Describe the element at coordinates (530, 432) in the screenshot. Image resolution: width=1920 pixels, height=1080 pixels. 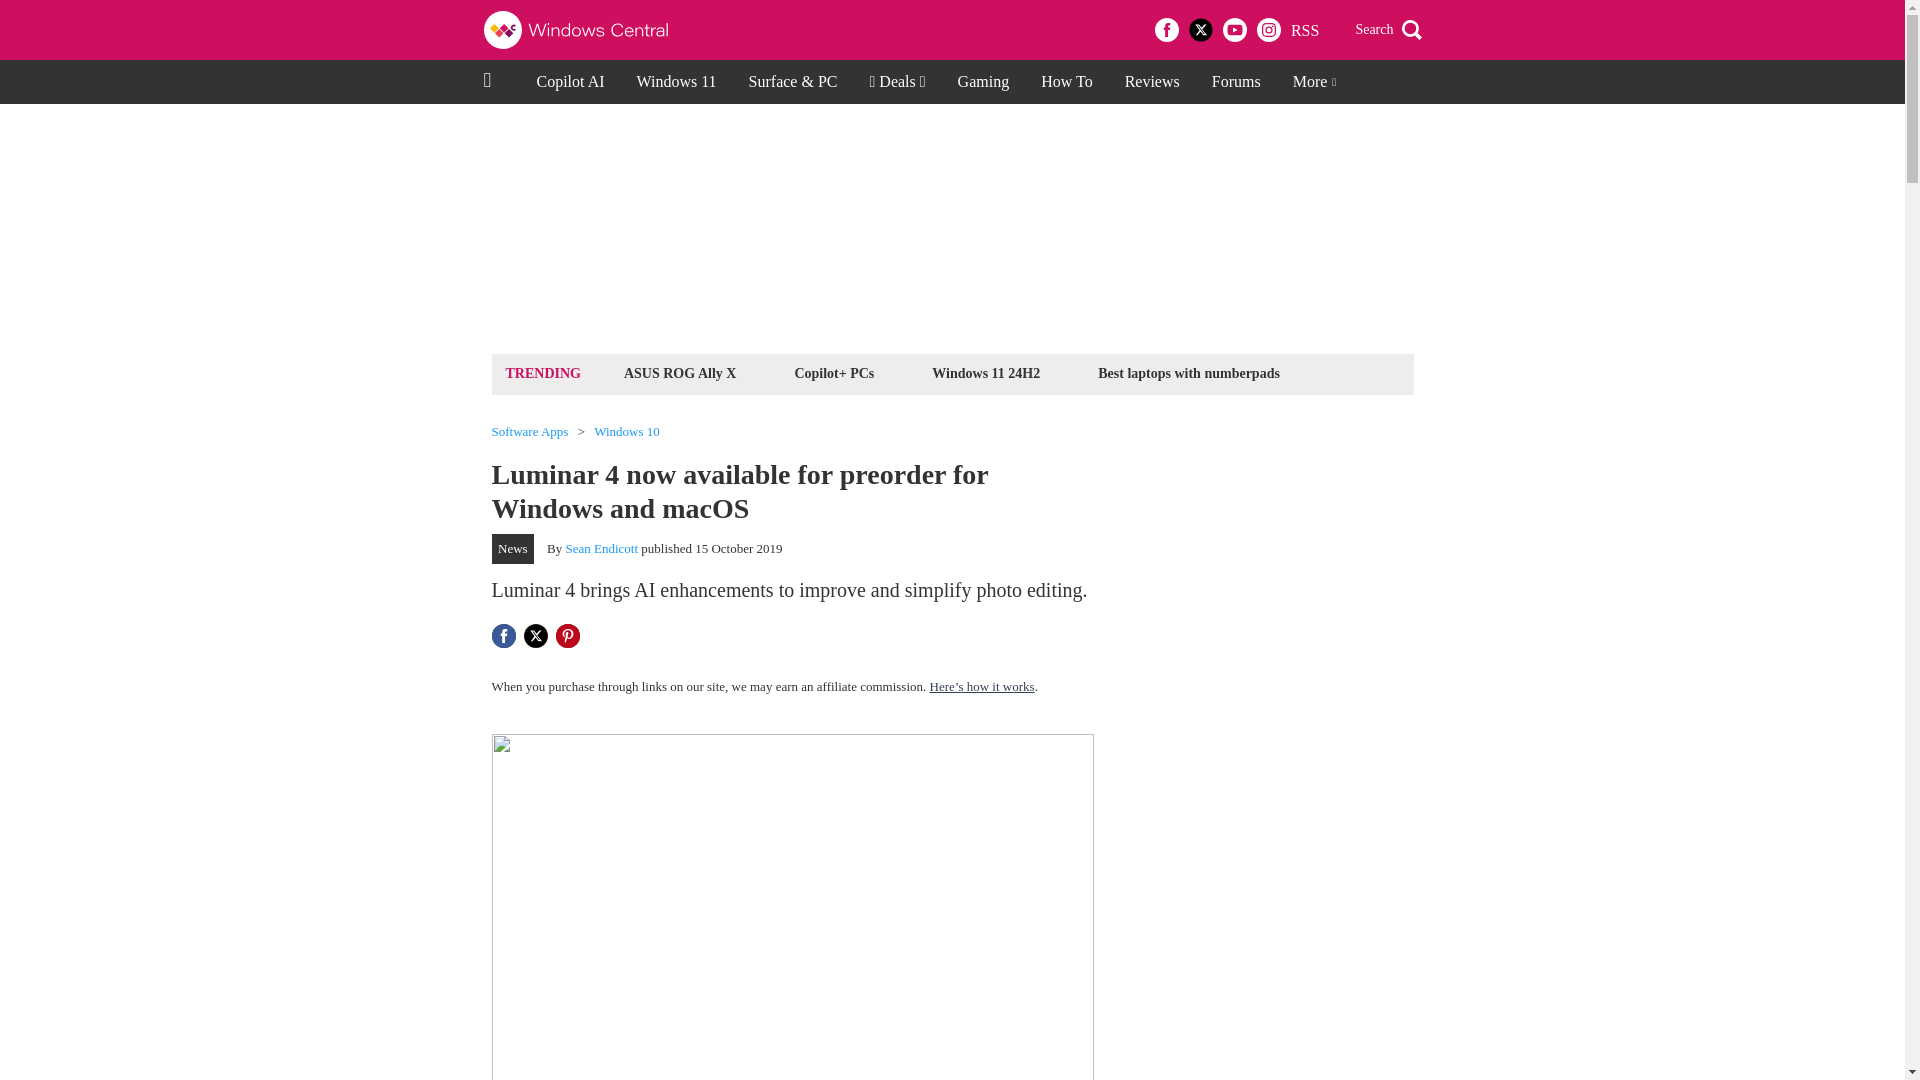
I see `Software Apps` at that location.